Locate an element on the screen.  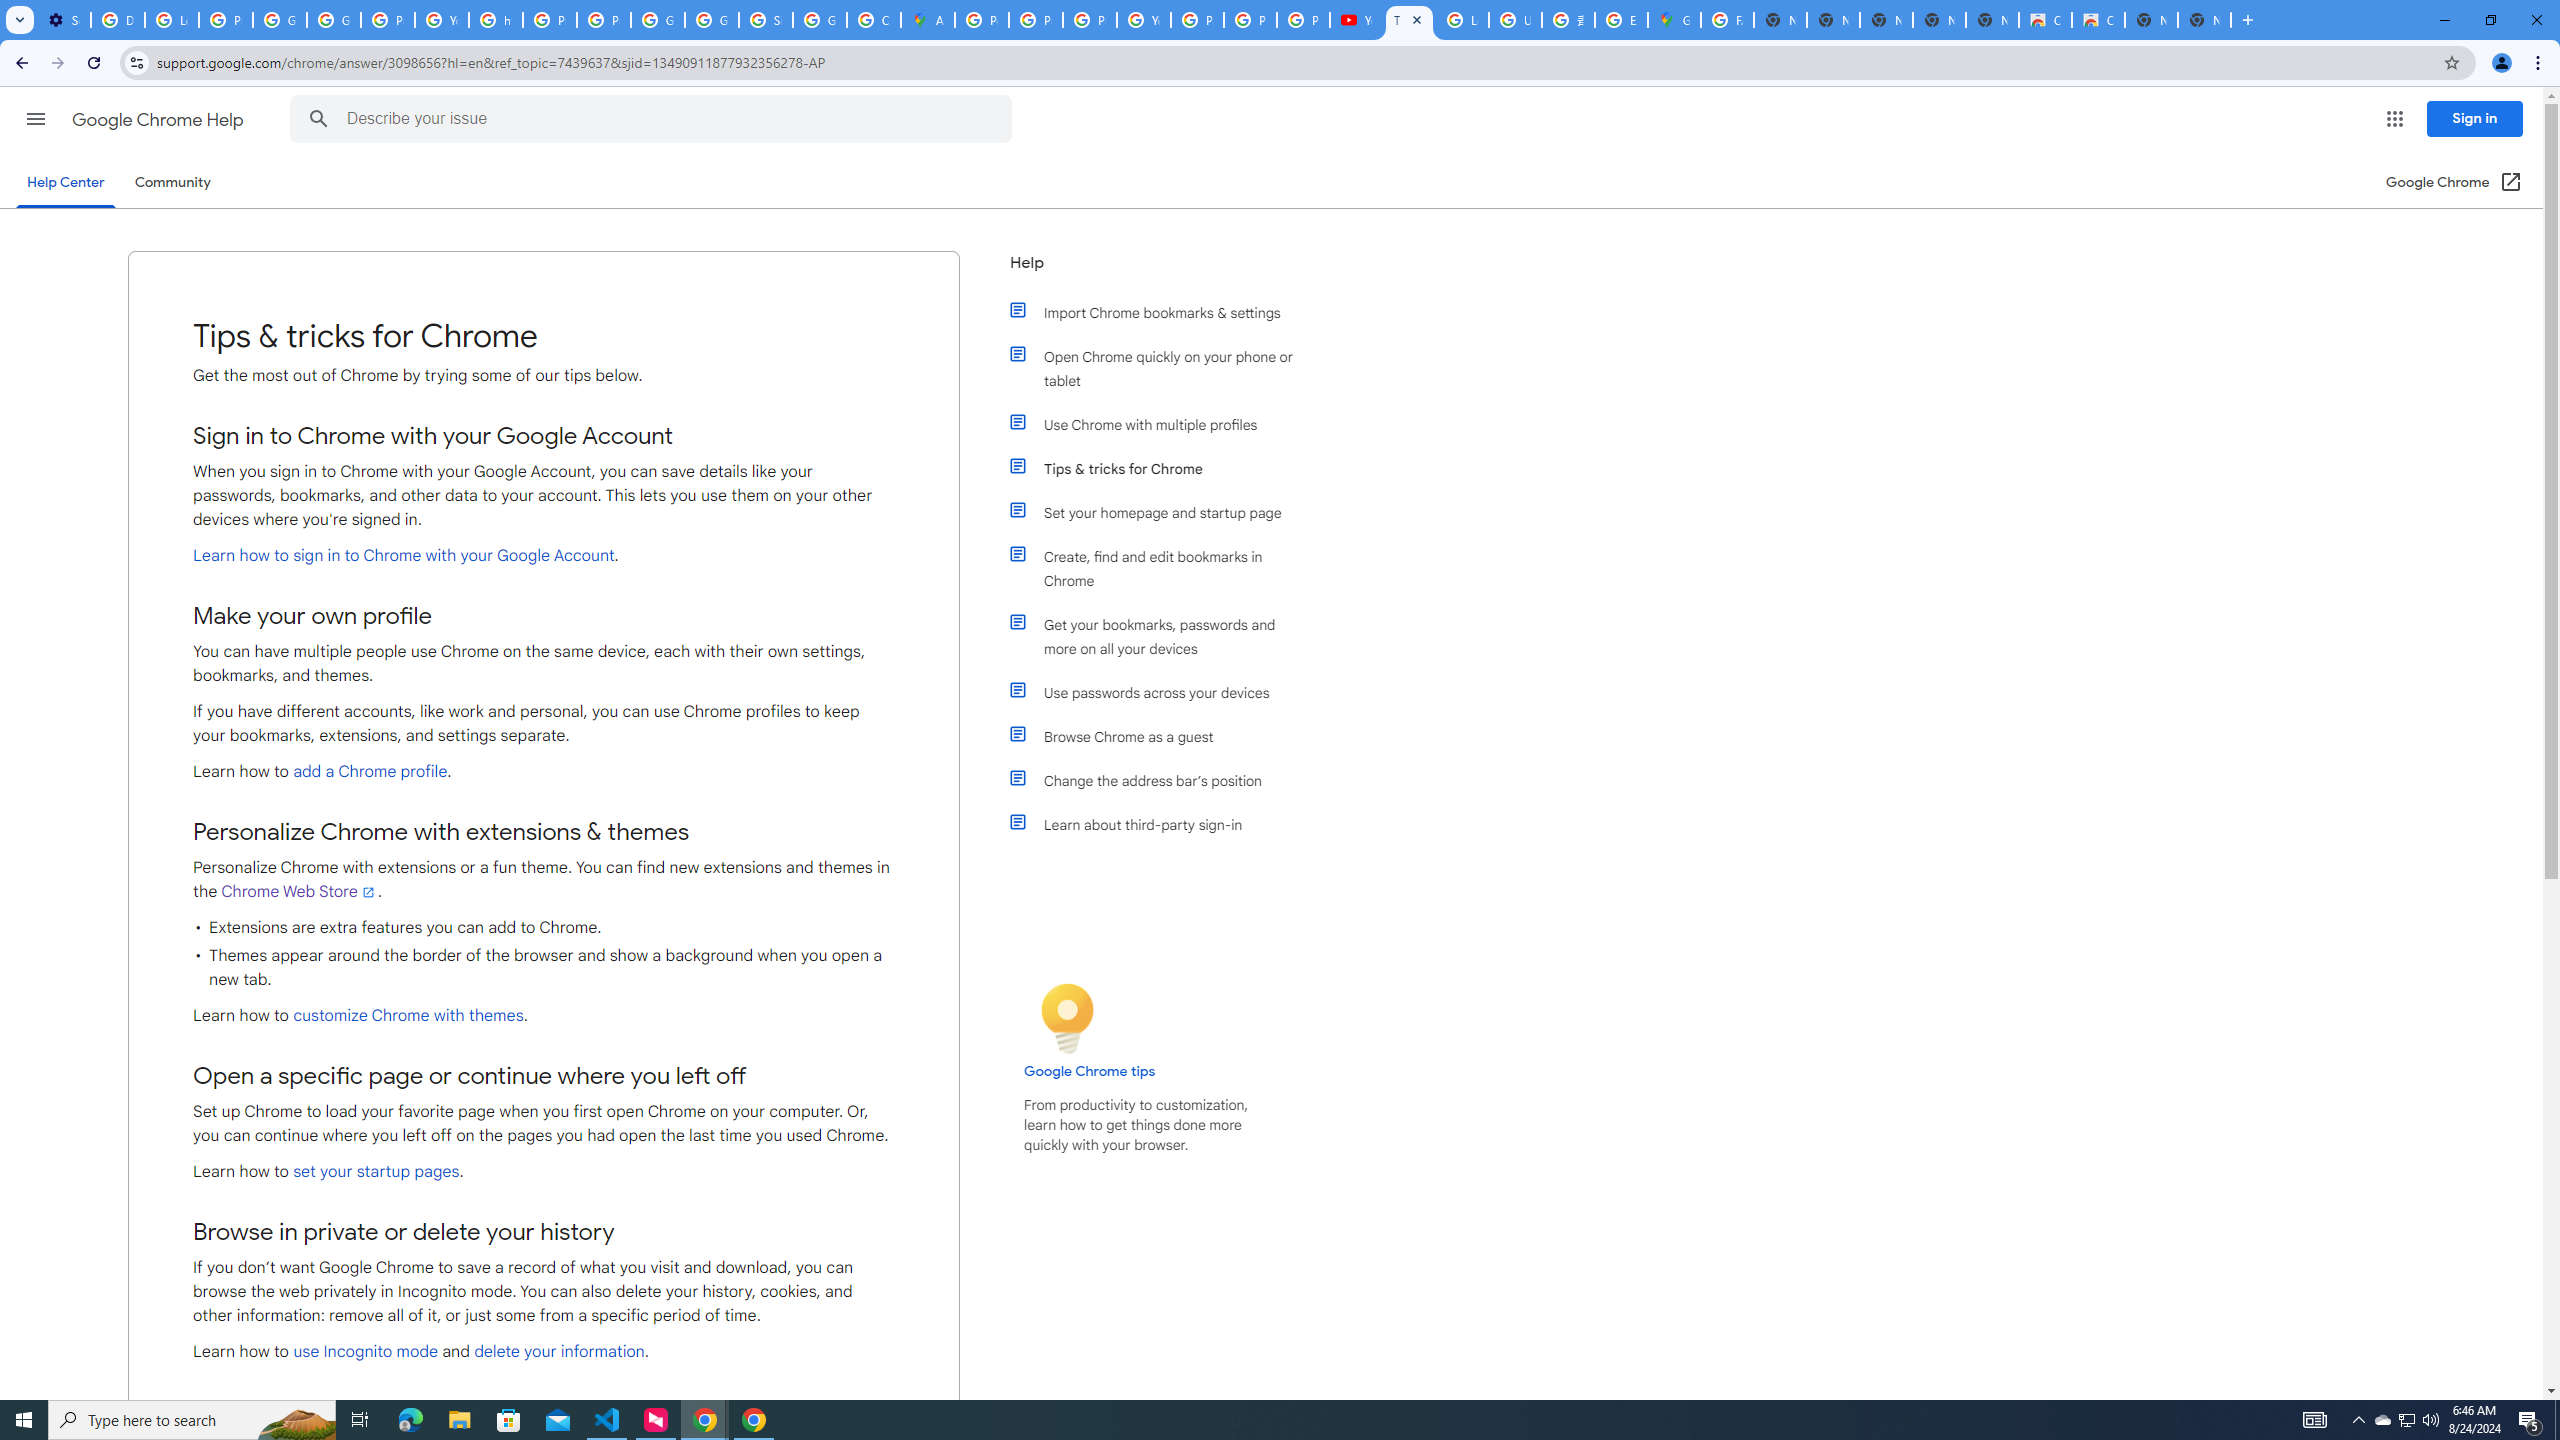
Set your homepage and startup page is located at coordinates (1163, 513).